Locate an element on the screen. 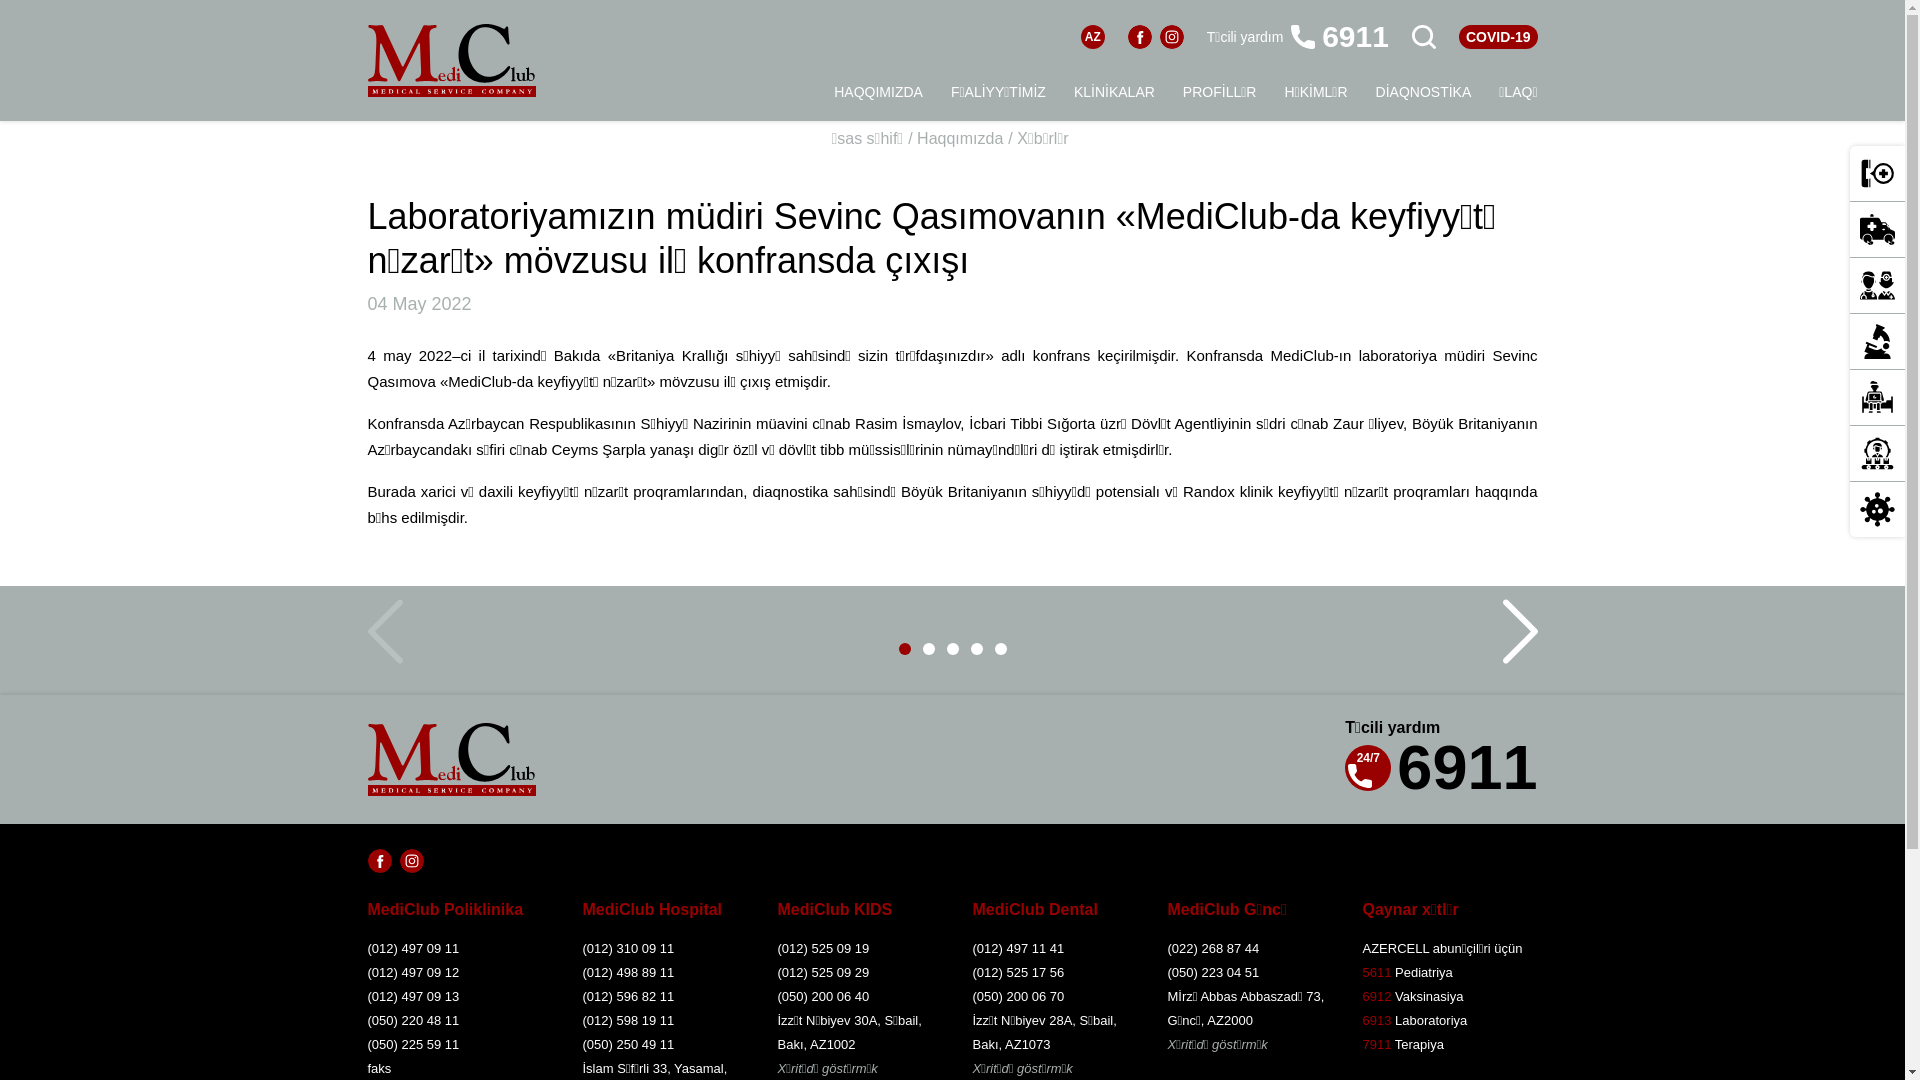 This screenshot has height=1080, width=1920. 4 is located at coordinates (976, 649).